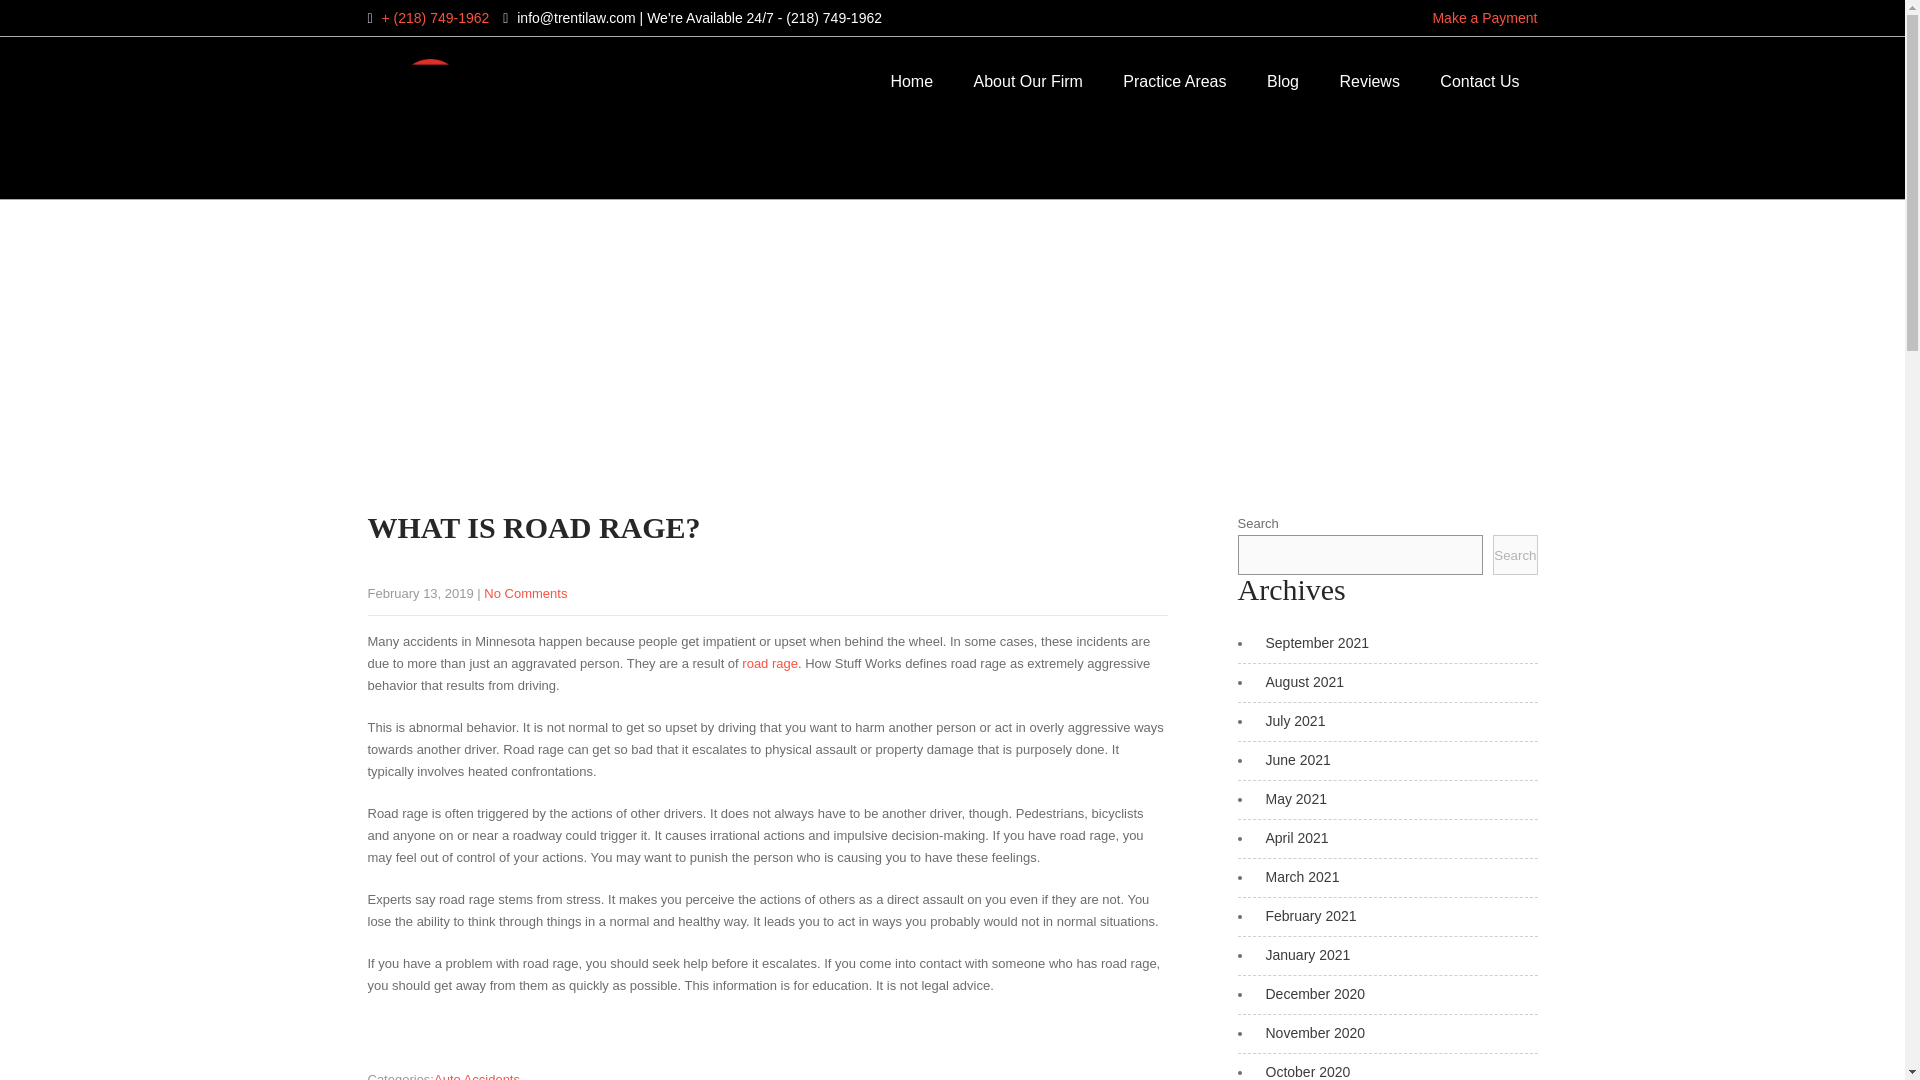  Describe the element at coordinates (1292, 759) in the screenshot. I see `June 2021` at that location.